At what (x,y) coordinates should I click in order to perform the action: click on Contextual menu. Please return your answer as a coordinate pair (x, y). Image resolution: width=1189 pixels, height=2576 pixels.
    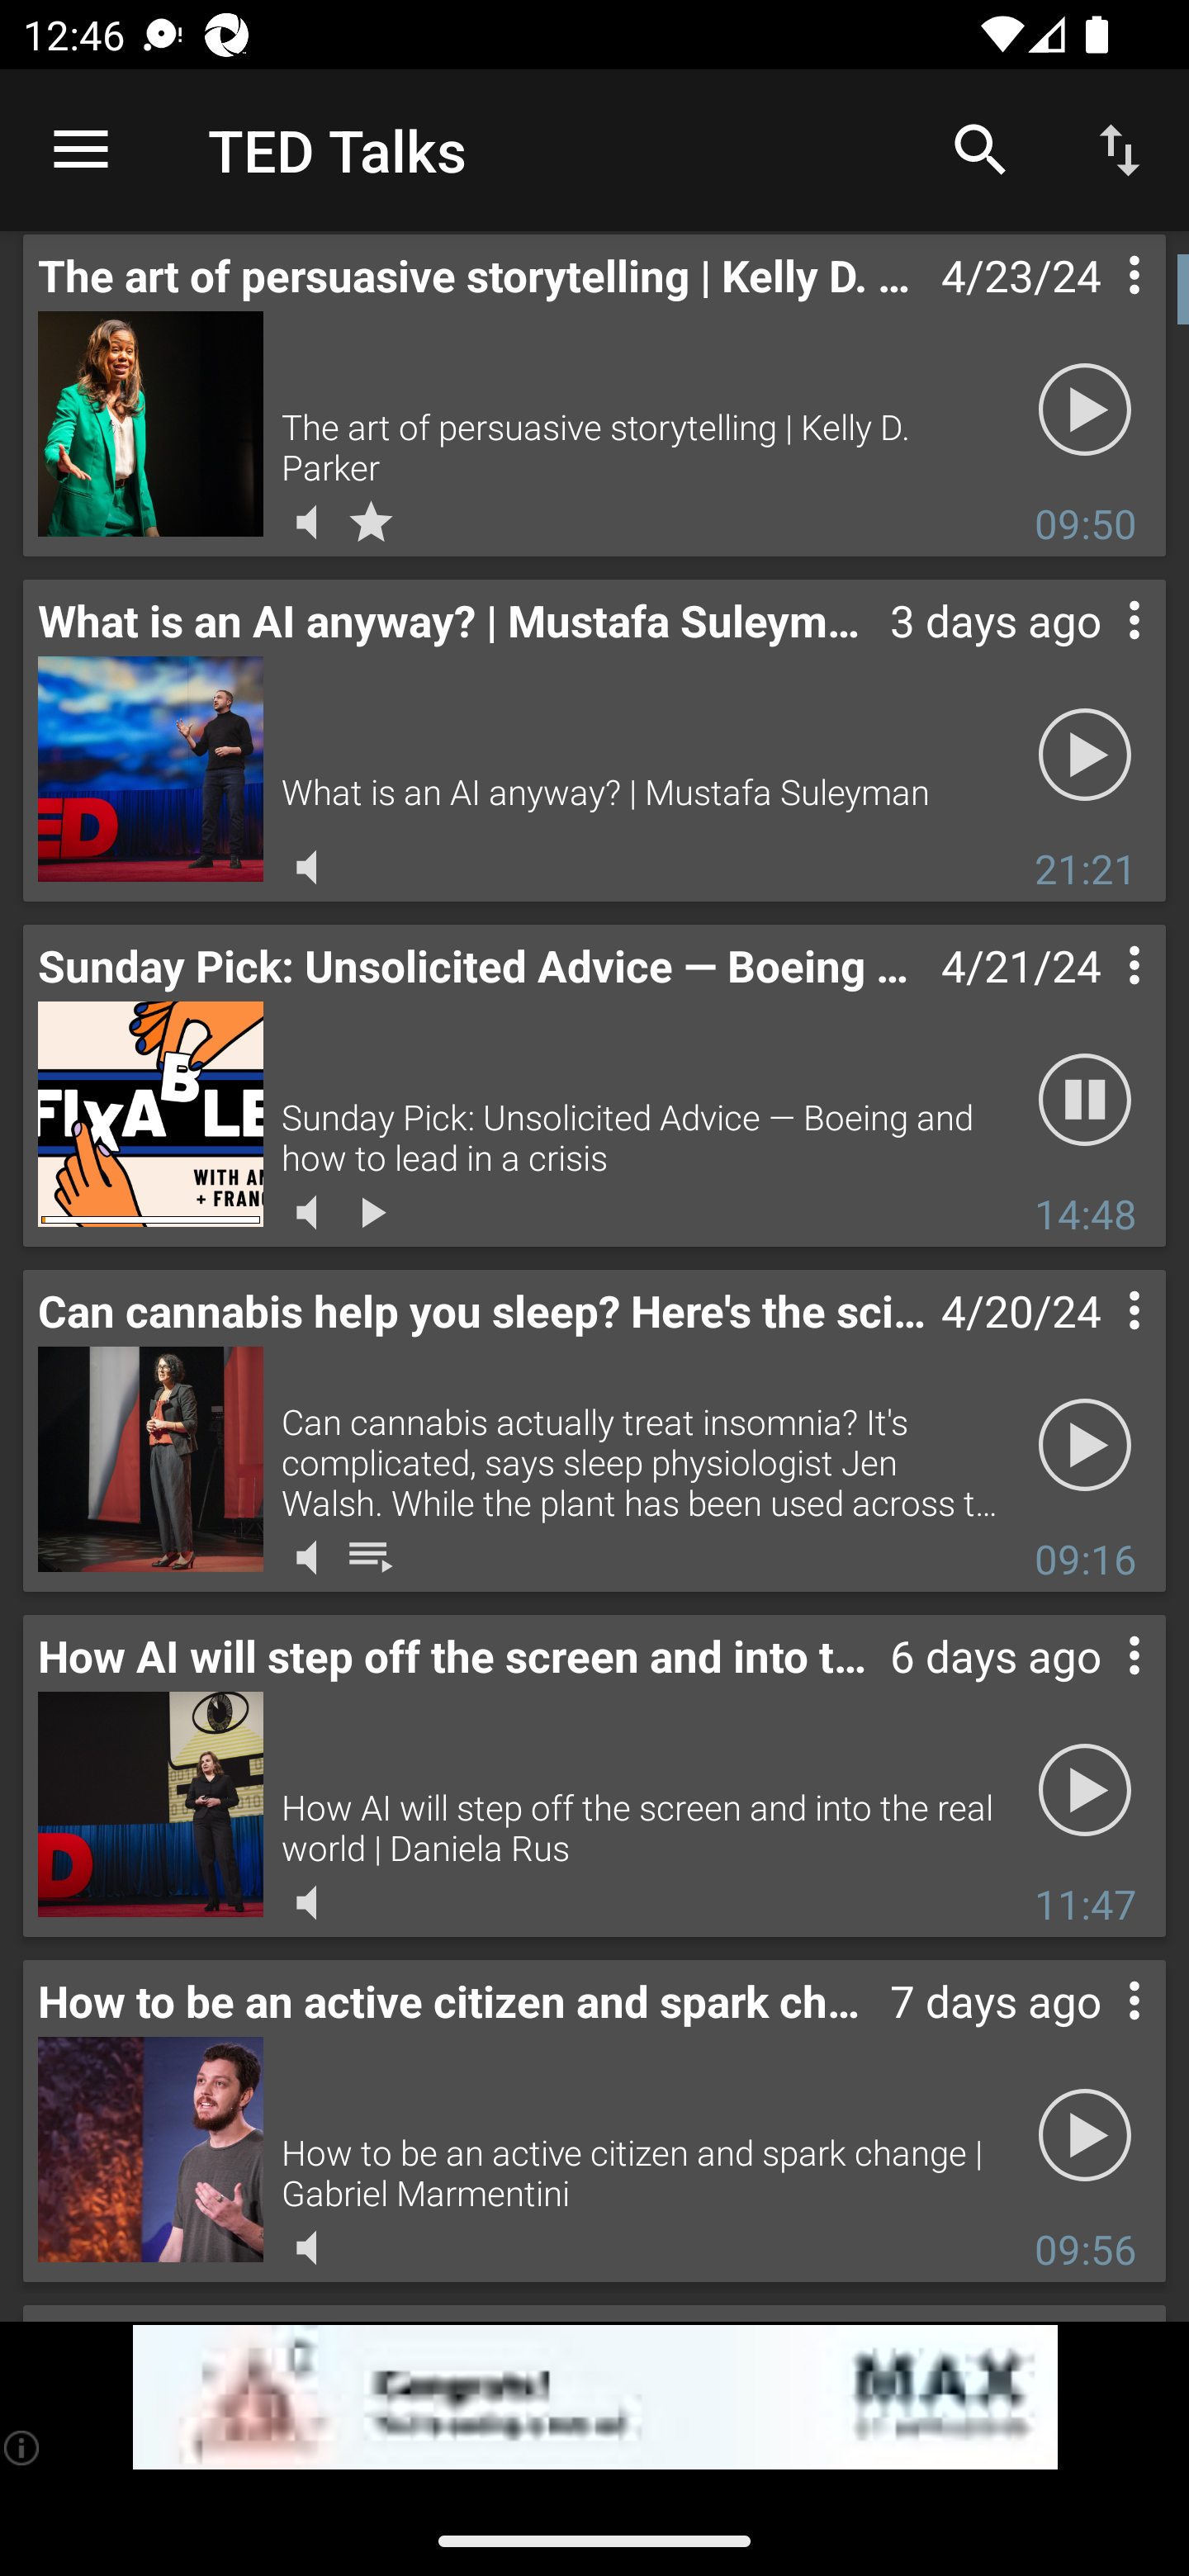
    Looking at the image, I should click on (1098, 652).